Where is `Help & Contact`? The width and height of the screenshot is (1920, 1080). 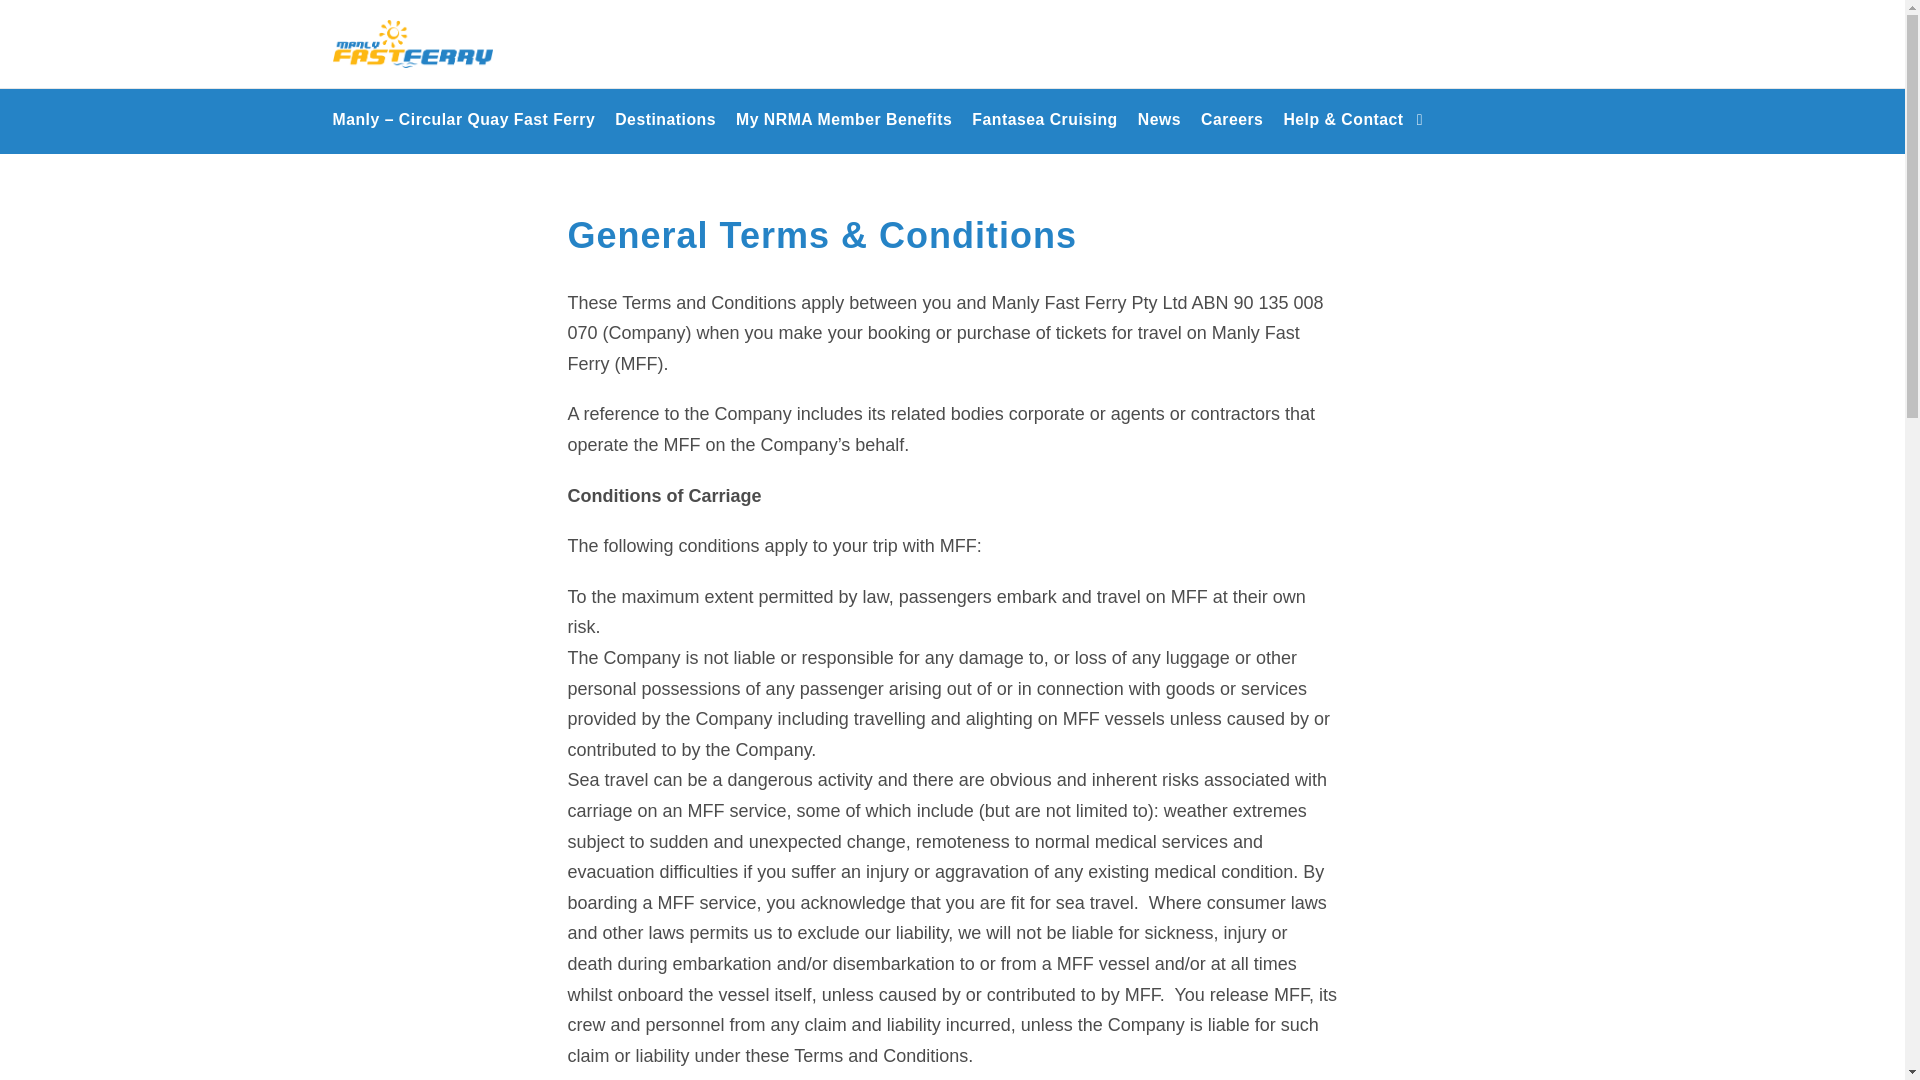
Help & Contact is located at coordinates (1353, 130).